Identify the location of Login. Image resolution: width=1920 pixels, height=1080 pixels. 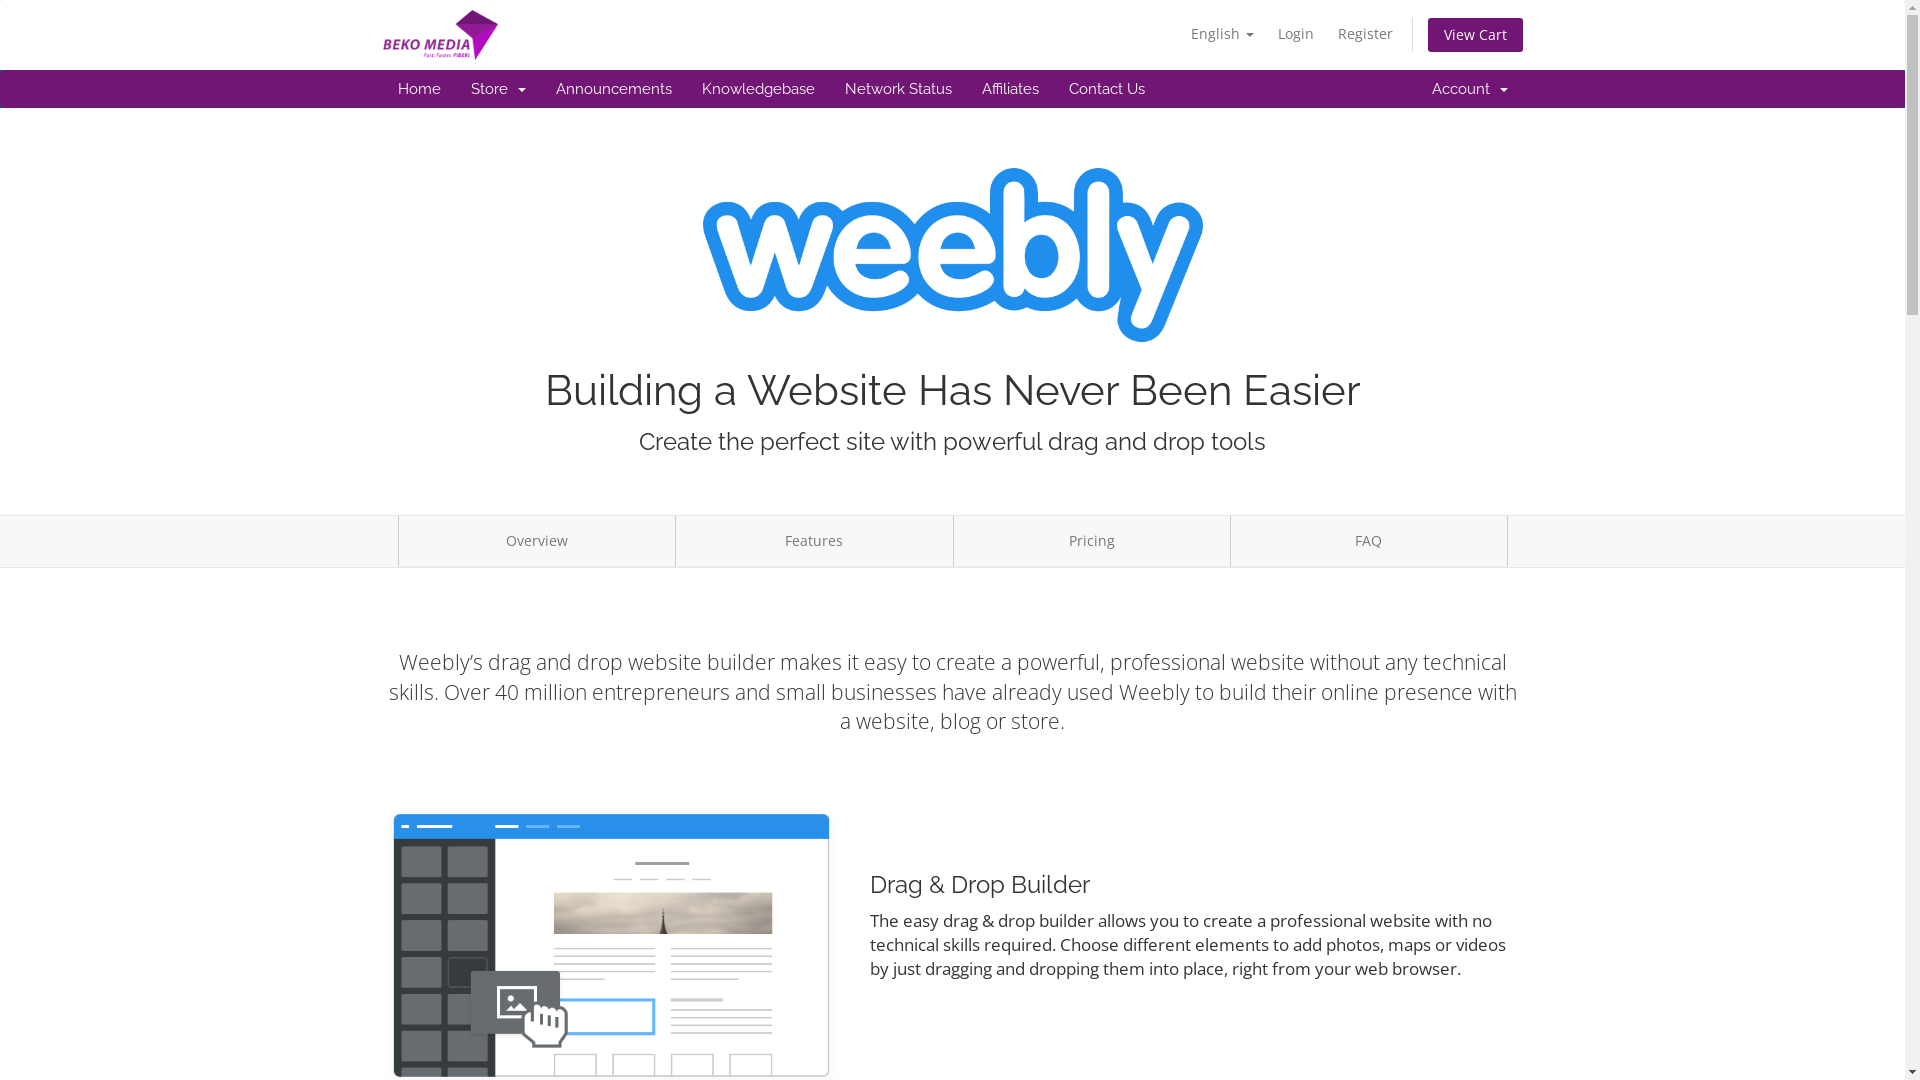
(1296, 34).